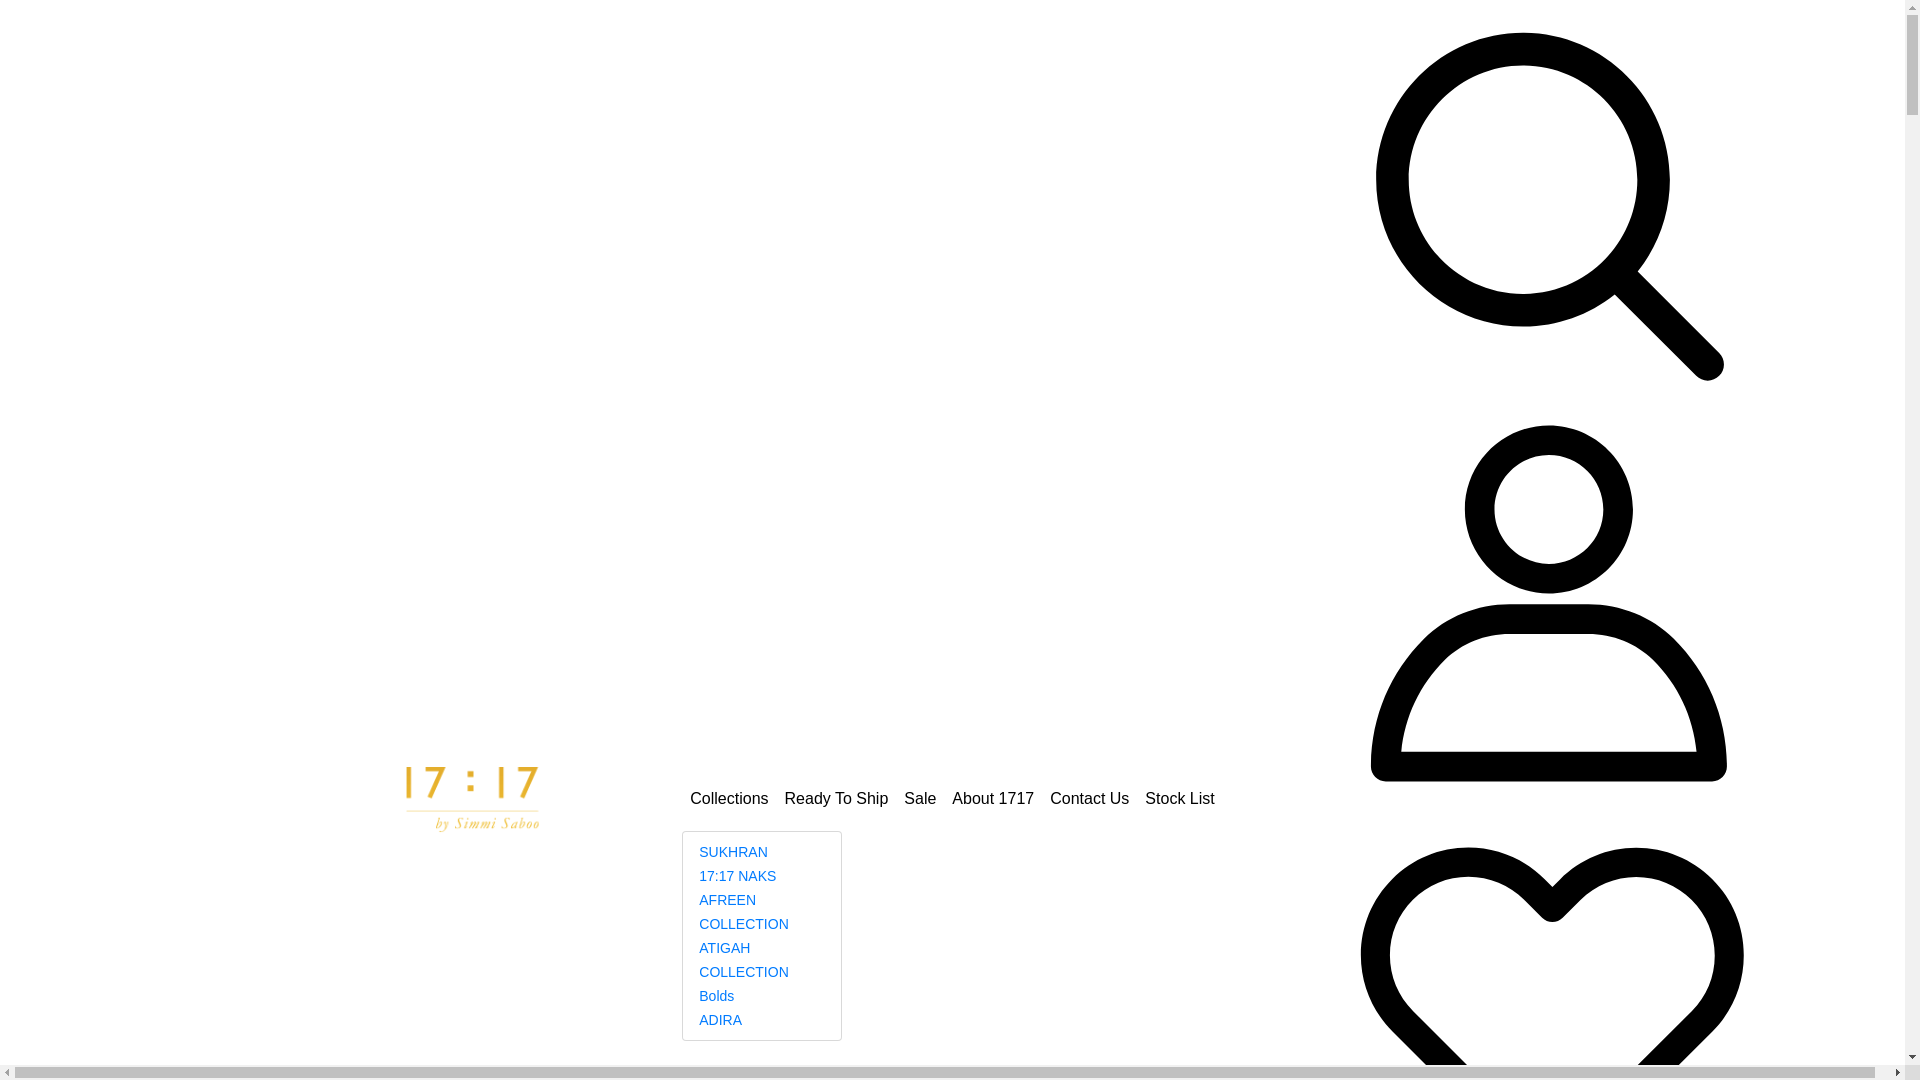 The height and width of the screenshot is (1080, 1920). What do you see at coordinates (1548, 598) in the screenshot?
I see `image/svg+xml` at bounding box center [1548, 598].